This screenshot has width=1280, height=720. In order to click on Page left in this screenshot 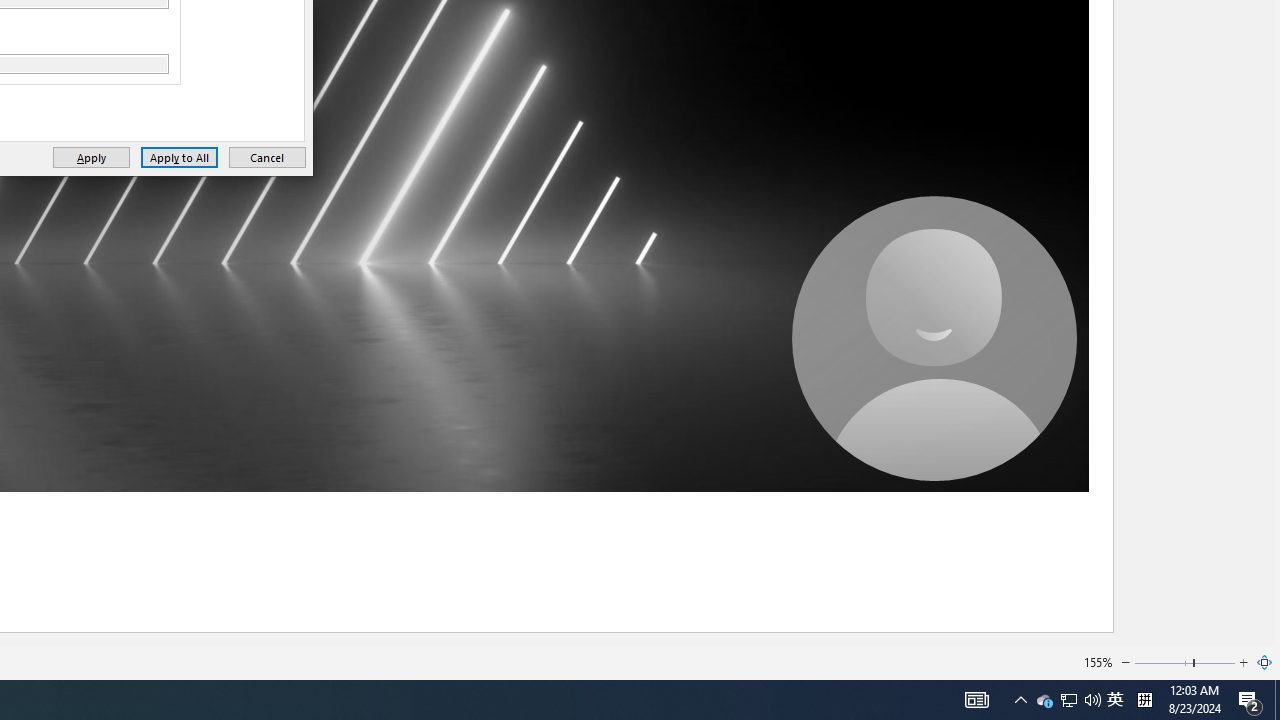, I will do `click(1044, 700)`.